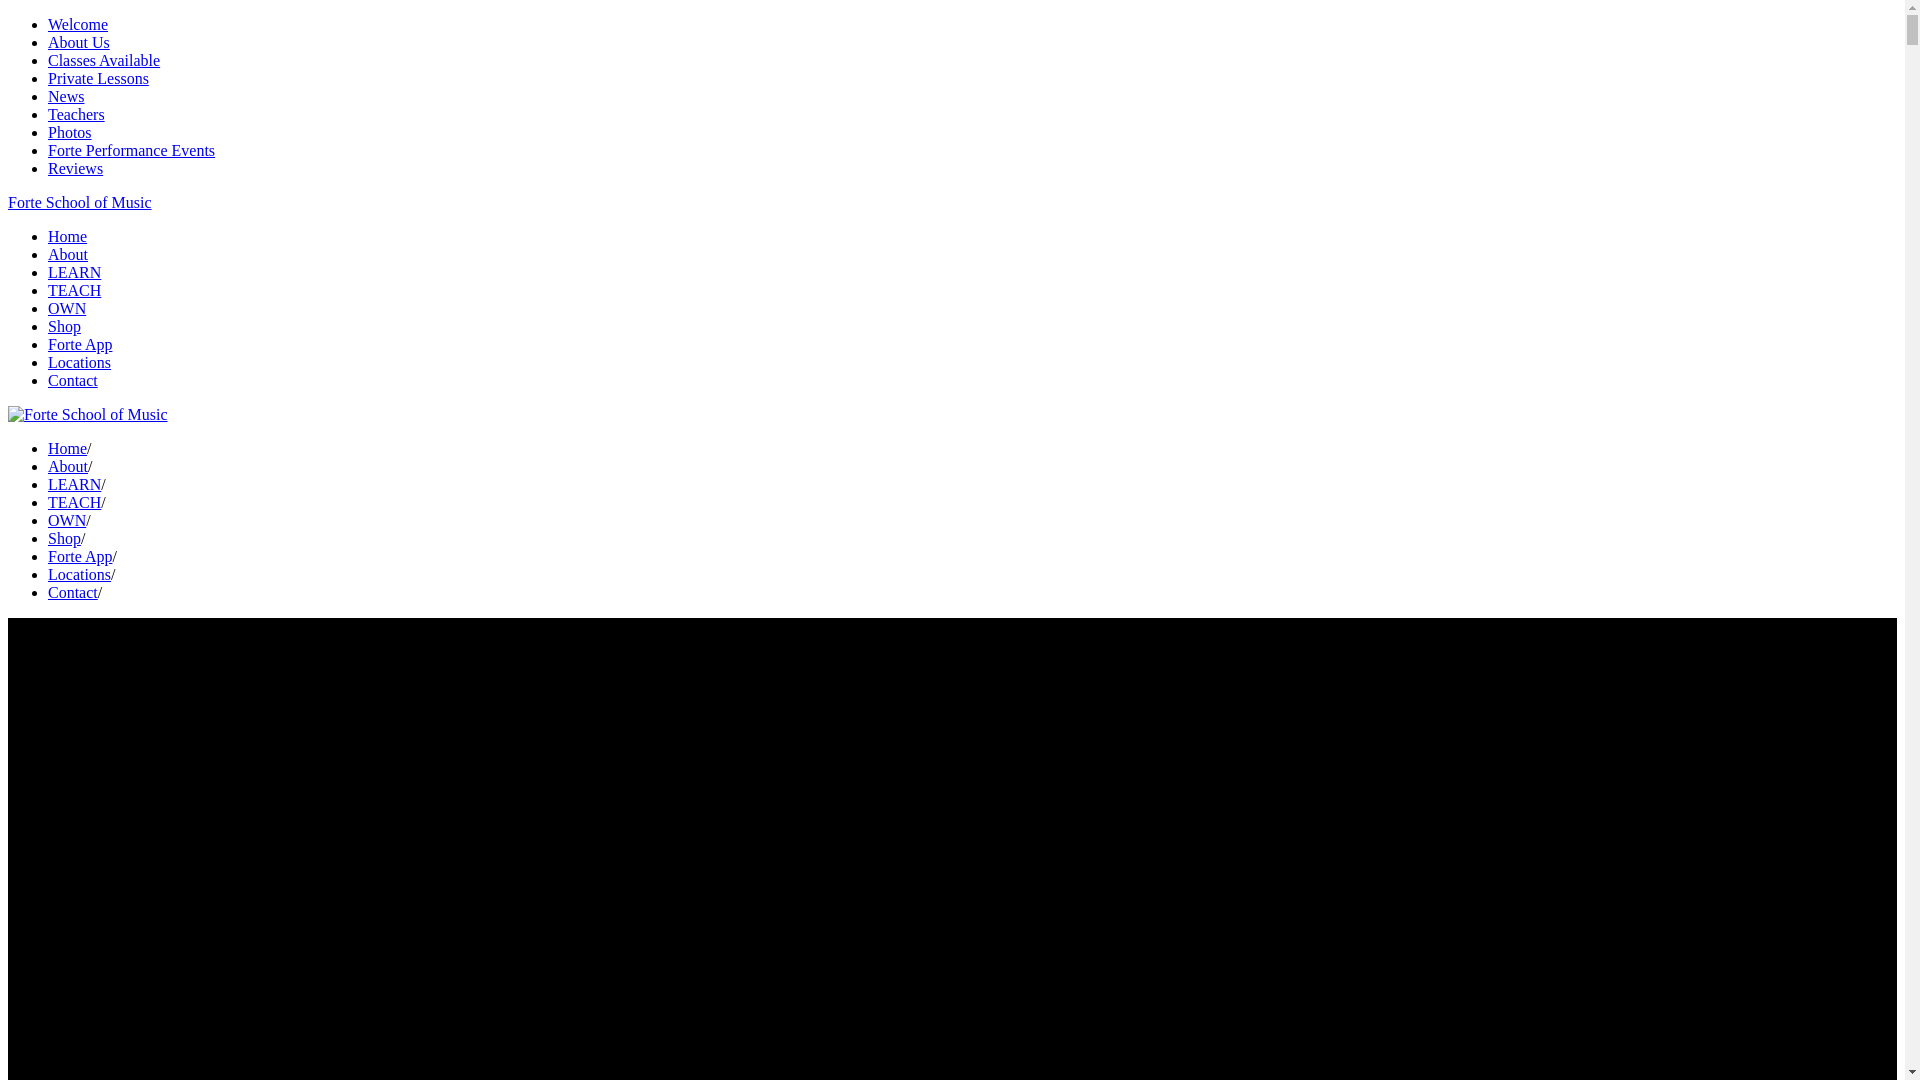 The width and height of the screenshot is (1920, 1080). I want to click on Photos, so click(70, 132).